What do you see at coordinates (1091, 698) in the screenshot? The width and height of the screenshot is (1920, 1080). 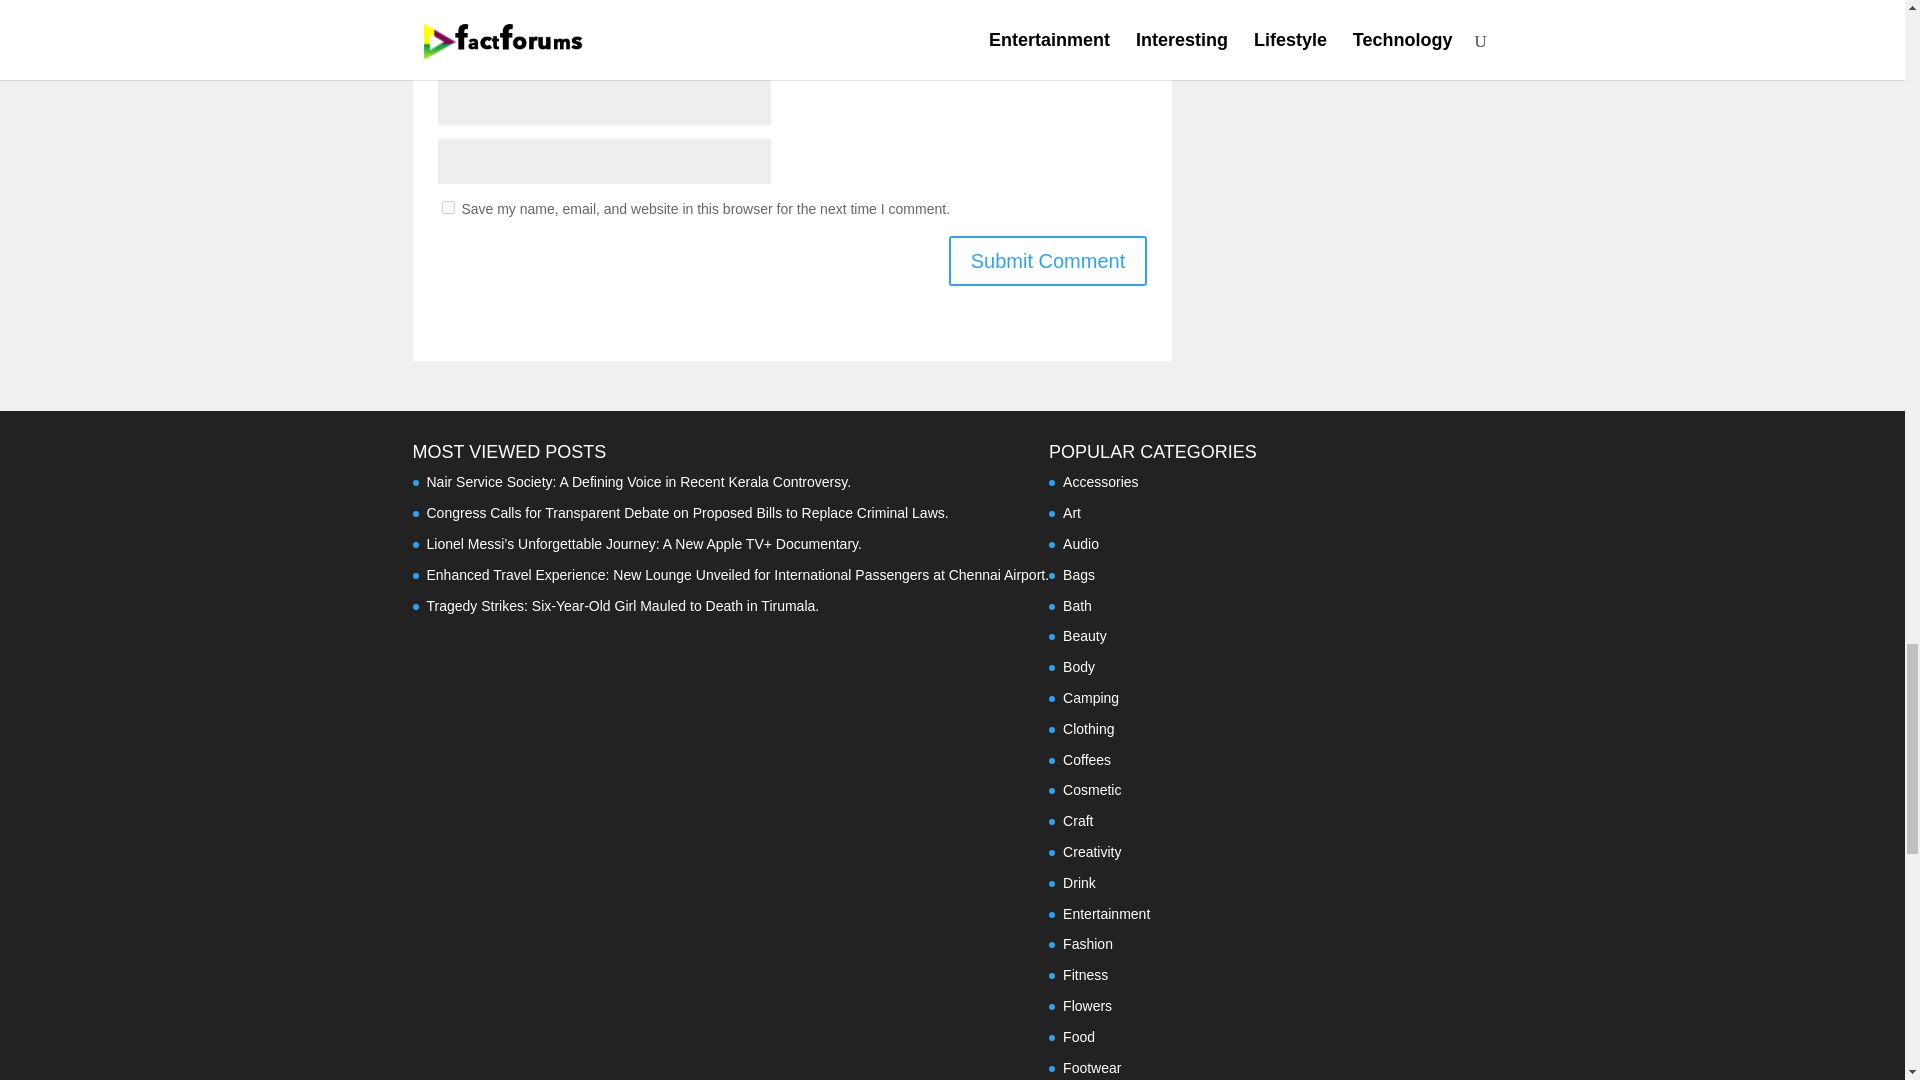 I see `Camping` at bounding box center [1091, 698].